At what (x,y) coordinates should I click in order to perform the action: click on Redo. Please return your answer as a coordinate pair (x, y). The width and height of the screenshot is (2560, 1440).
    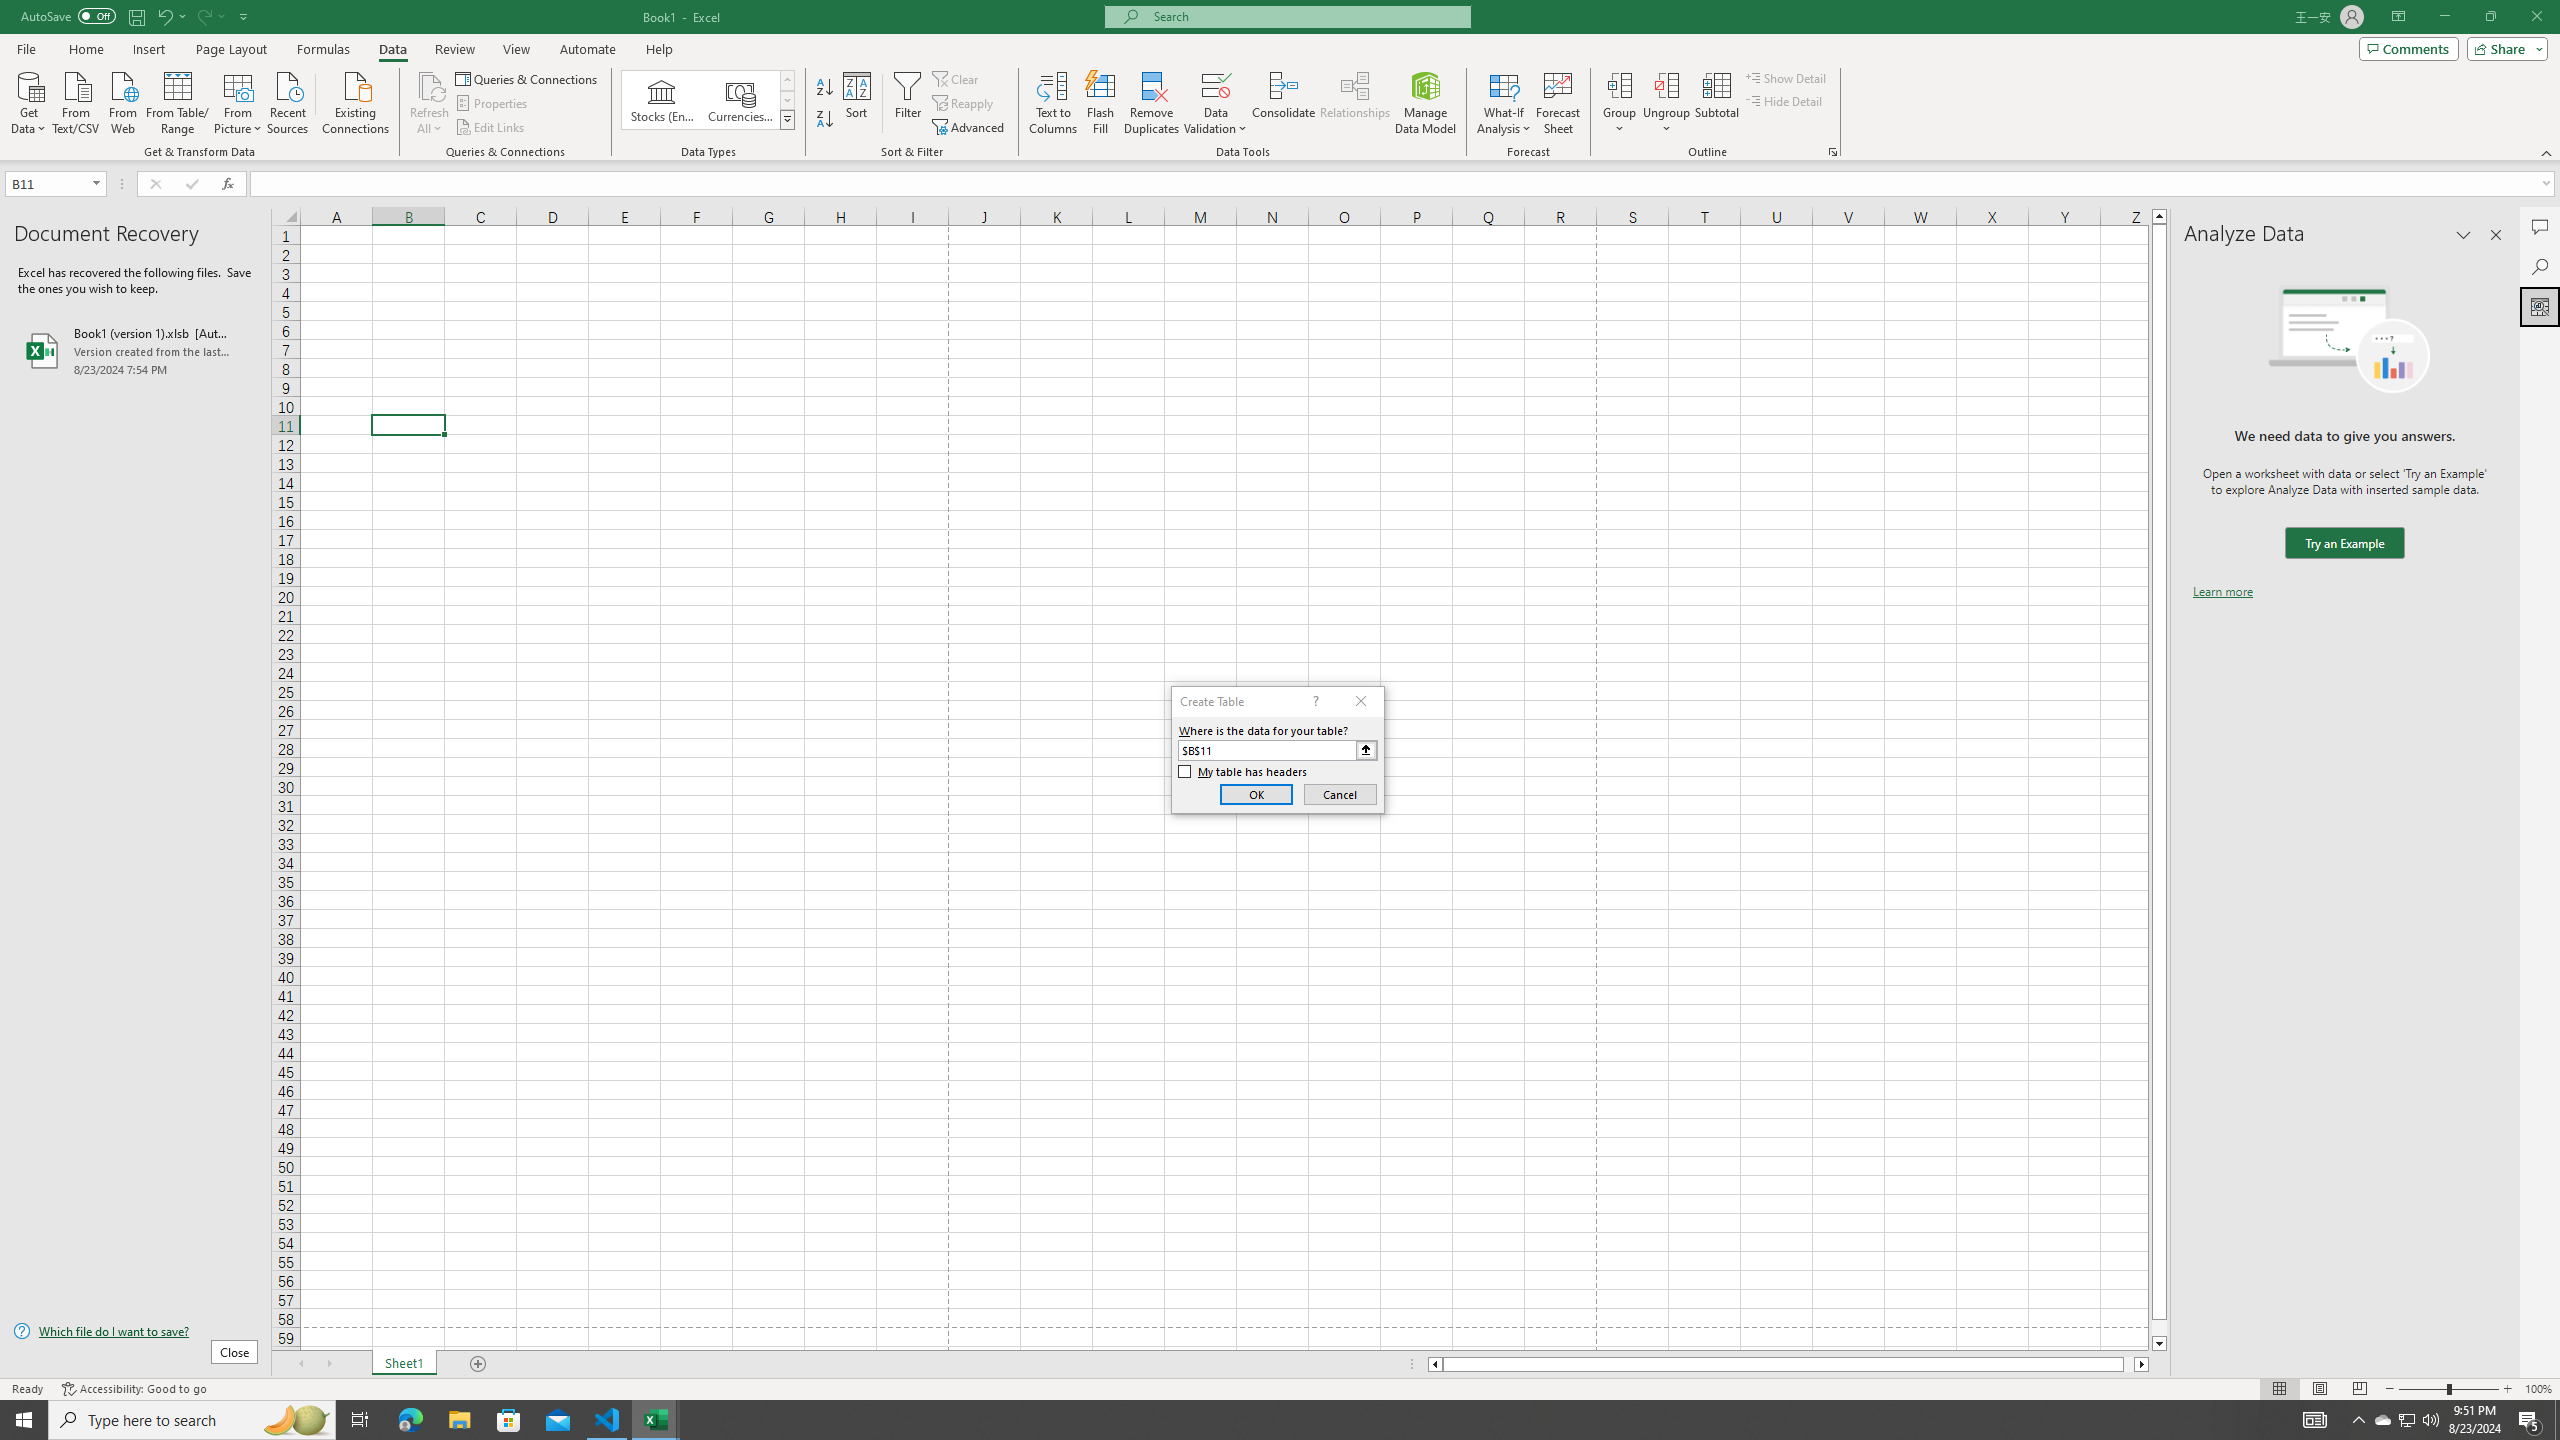
    Looking at the image, I should click on (210, 16).